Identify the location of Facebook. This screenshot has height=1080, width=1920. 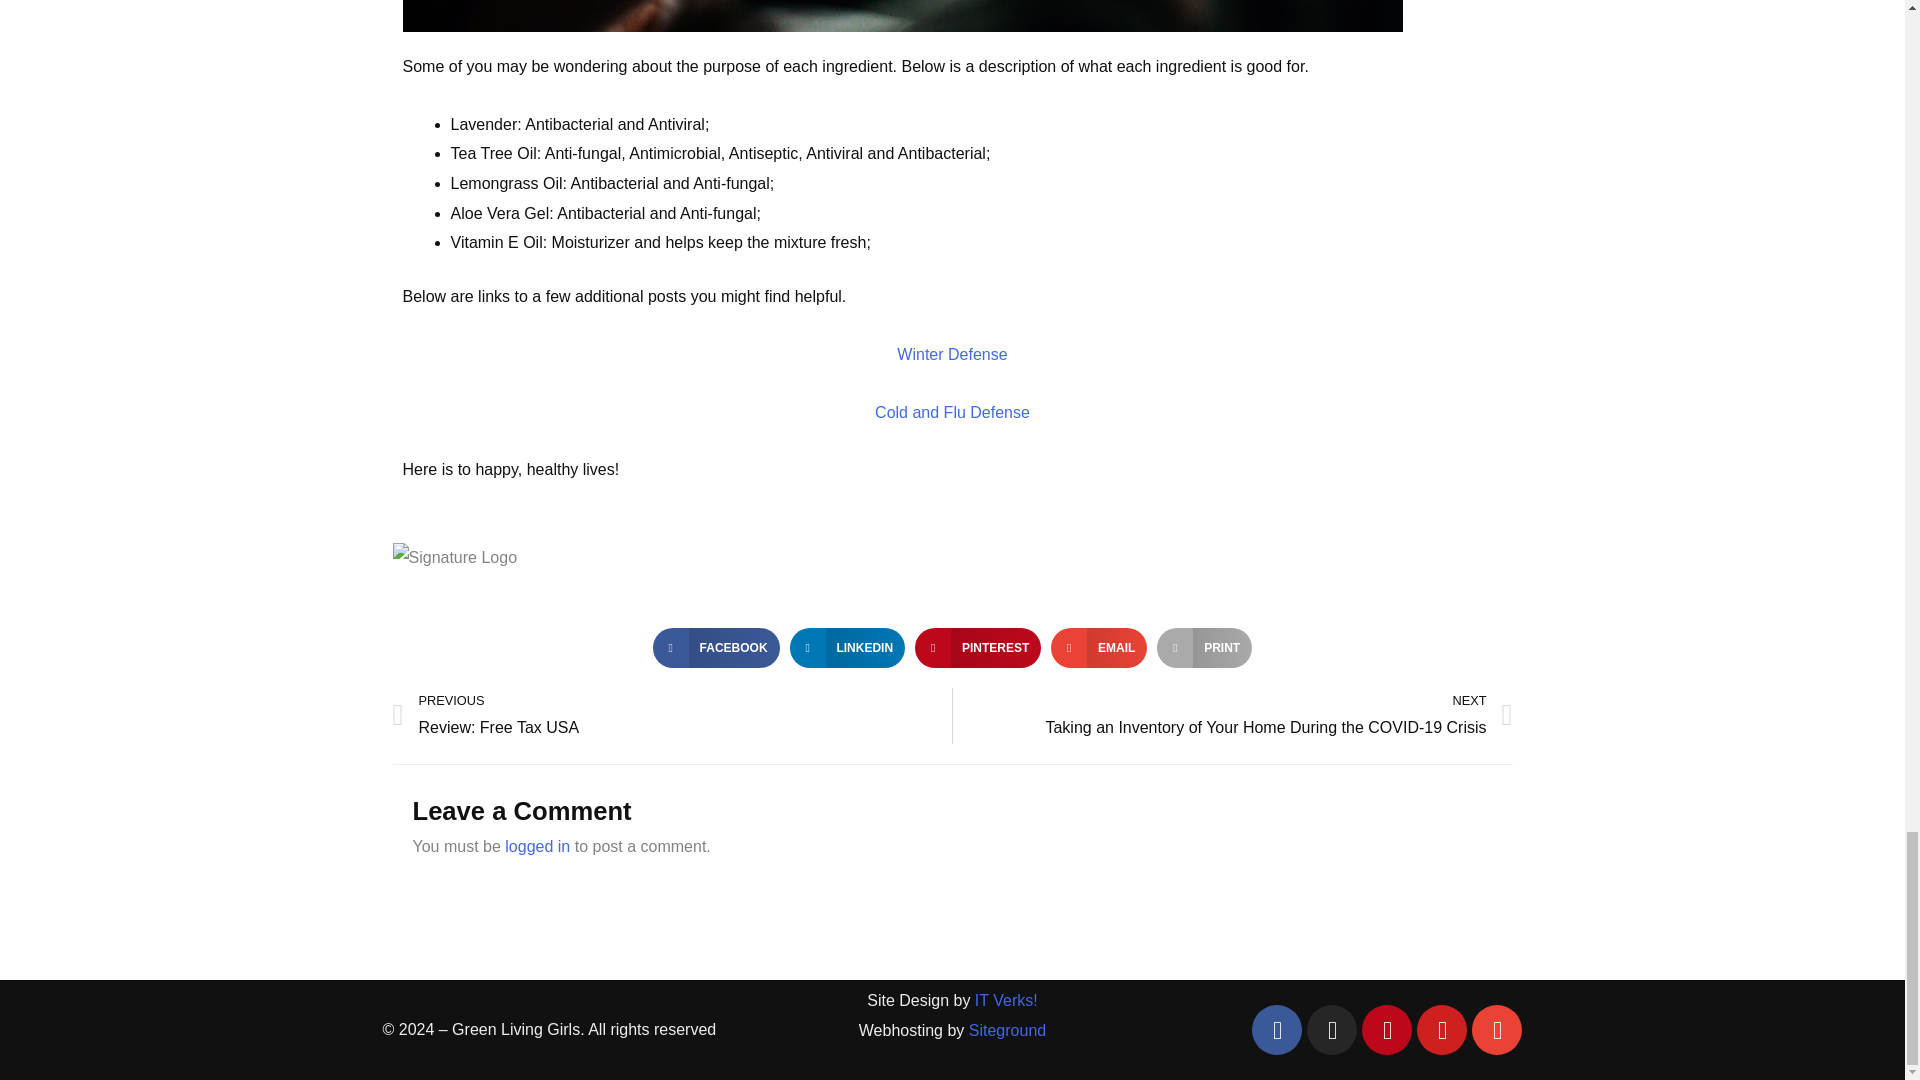
(1276, 1030).